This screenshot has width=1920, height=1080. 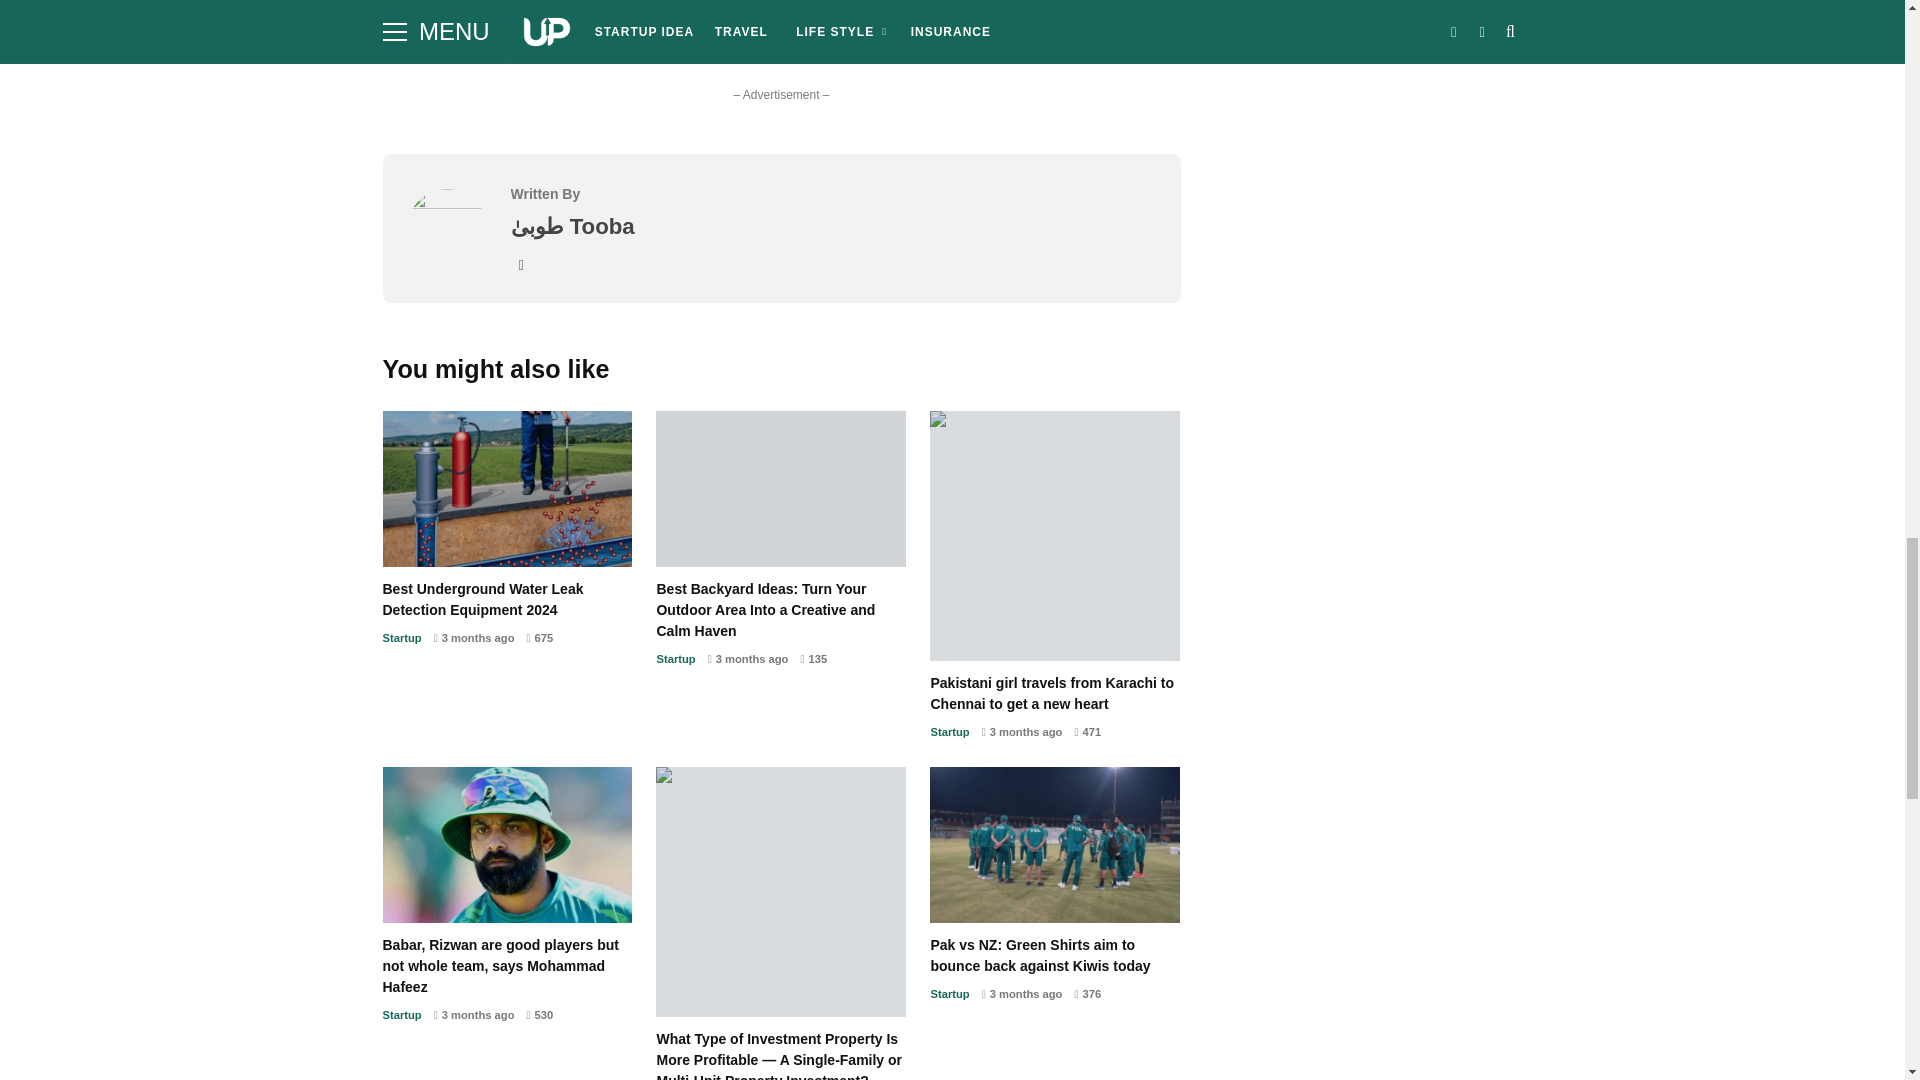 I want to click on Startup, so click(x=401, y=637).